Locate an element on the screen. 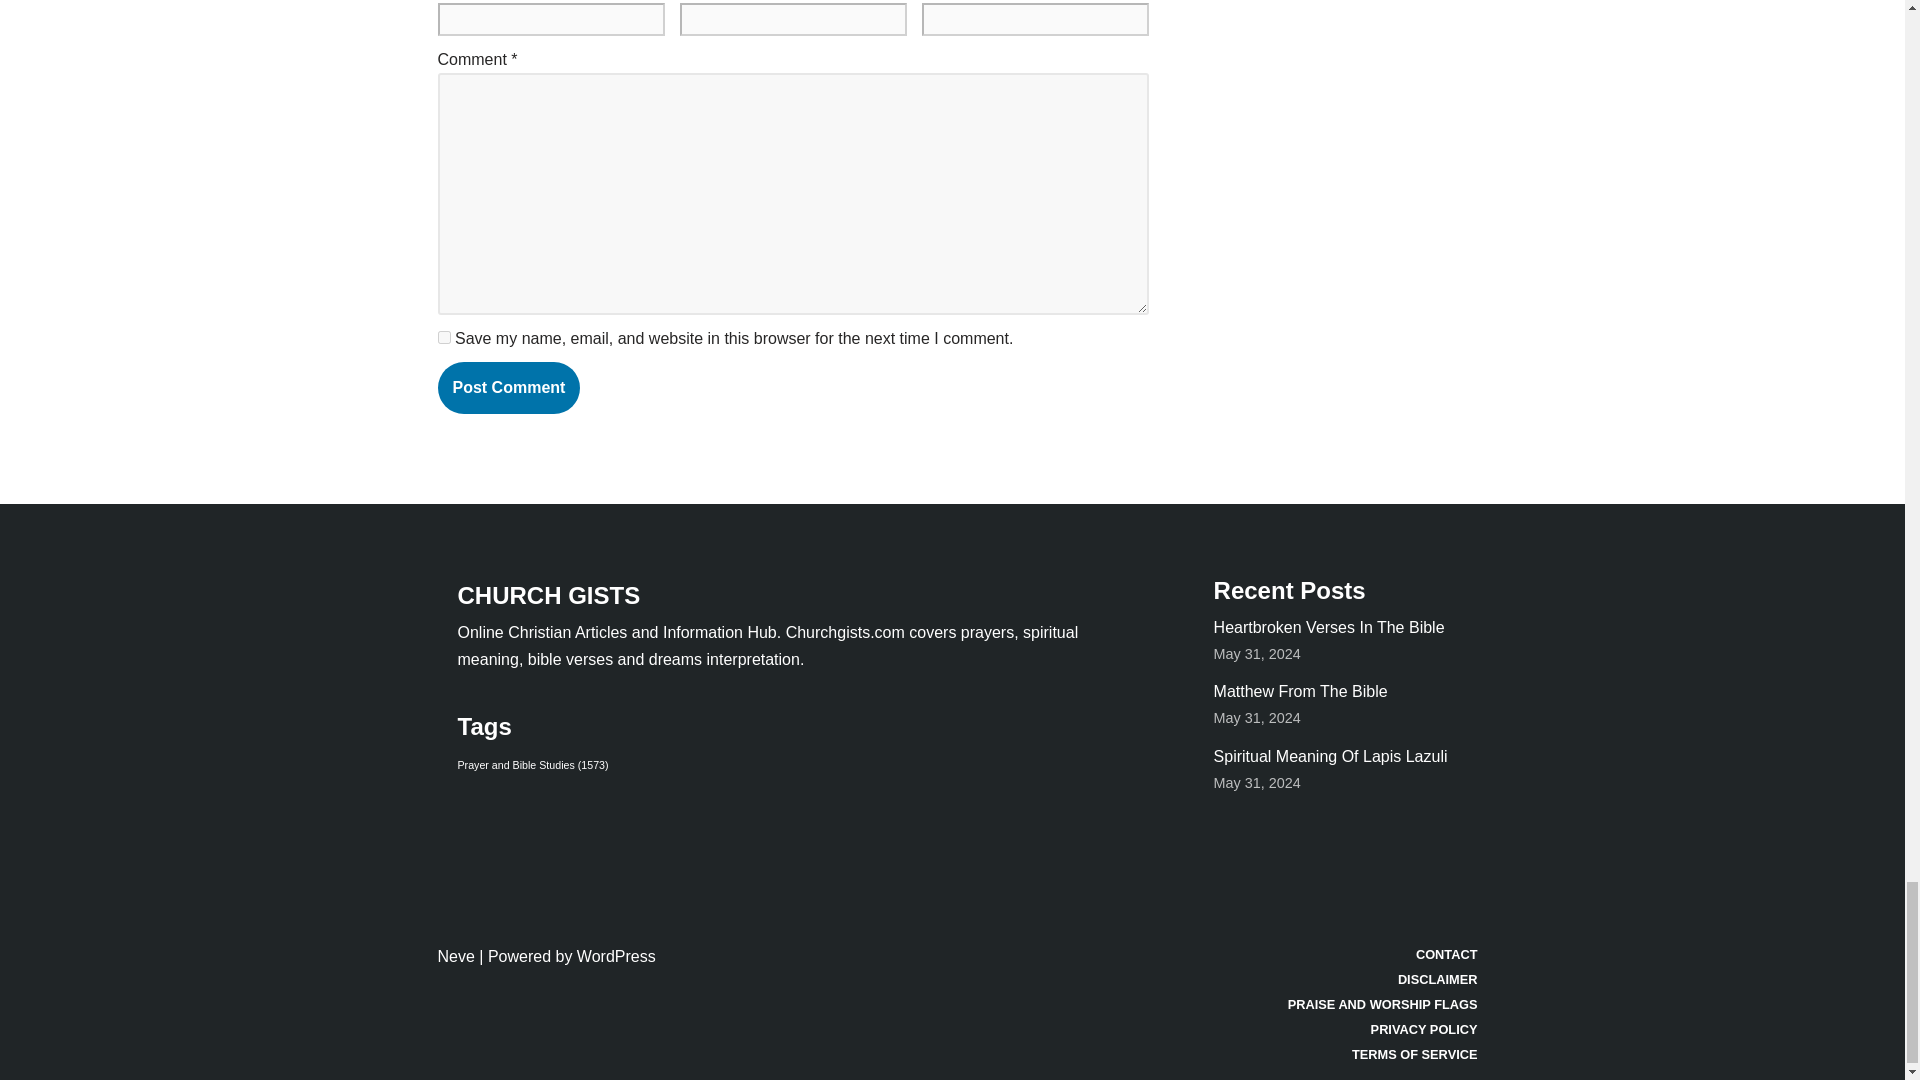  CONTACT is located at coordinates (1383, 954).